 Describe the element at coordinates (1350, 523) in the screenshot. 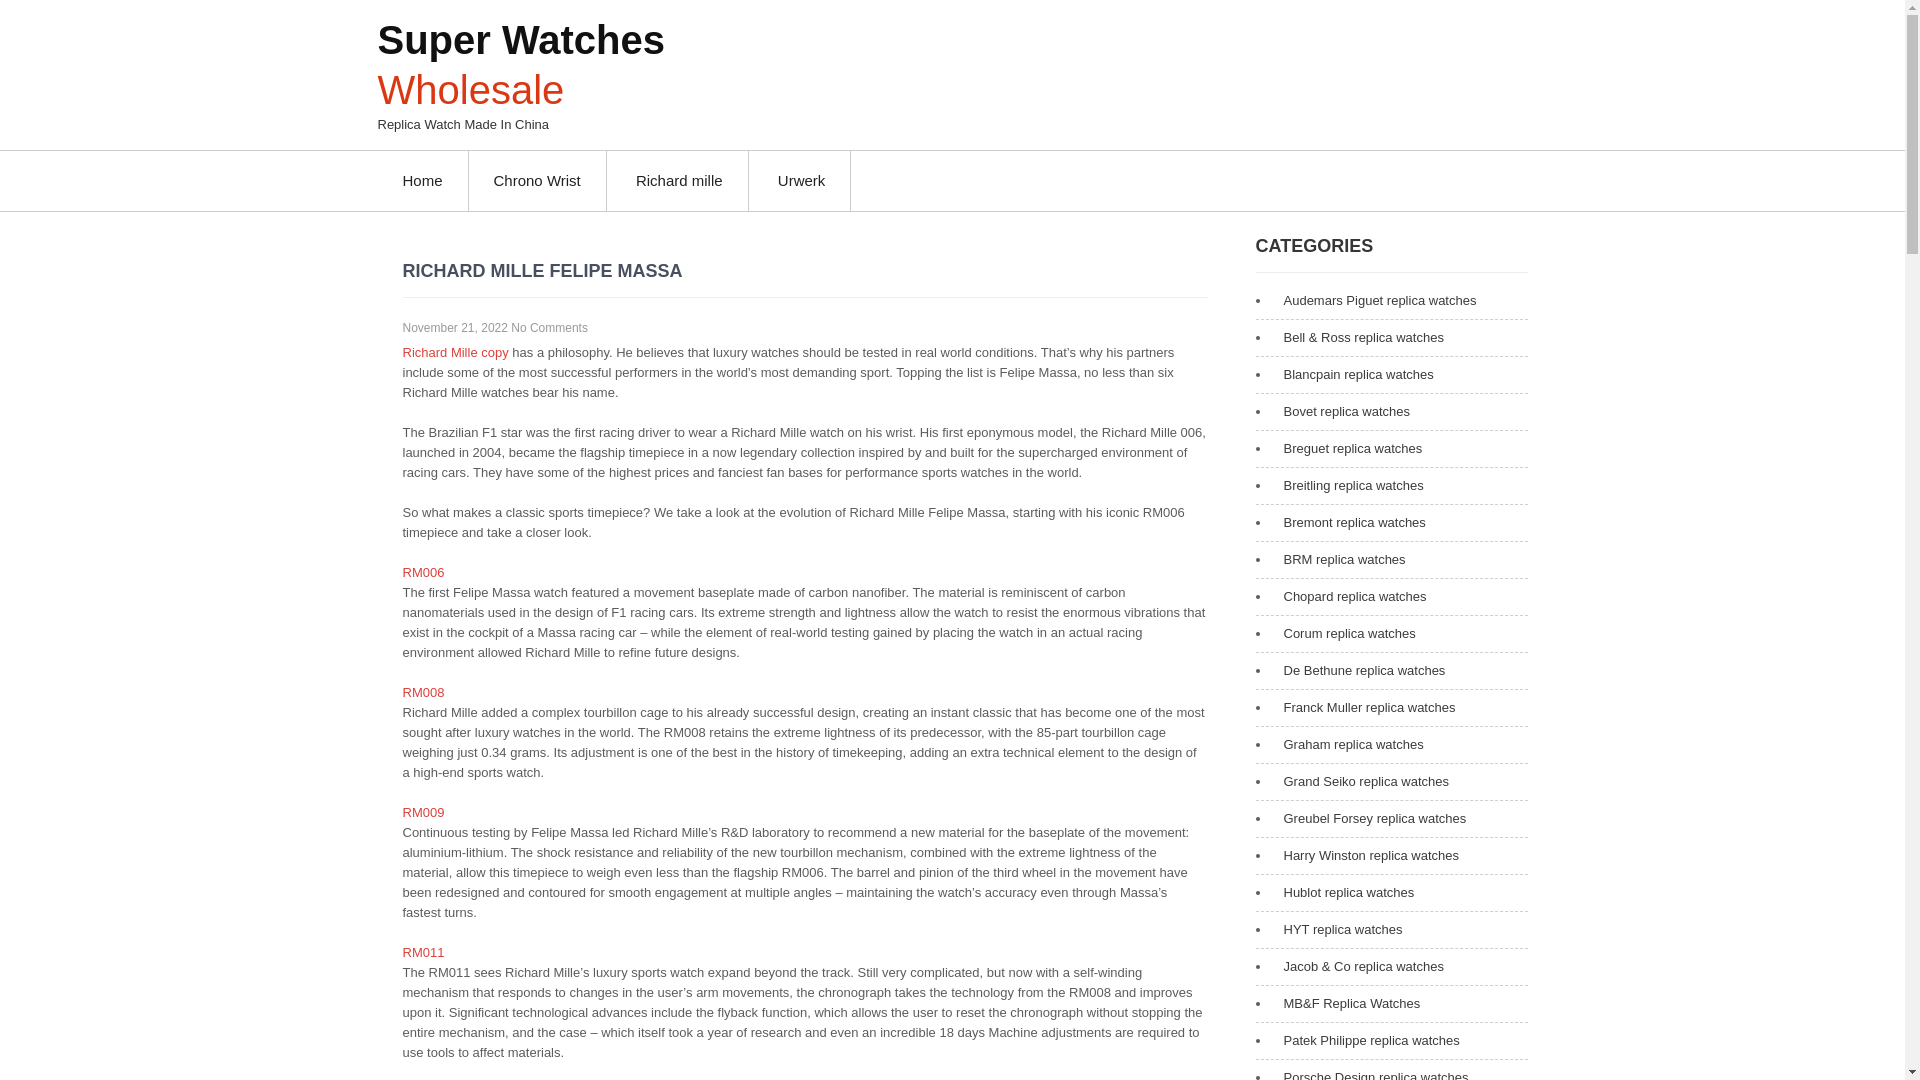

I see `Bremont replica watches` at that location.